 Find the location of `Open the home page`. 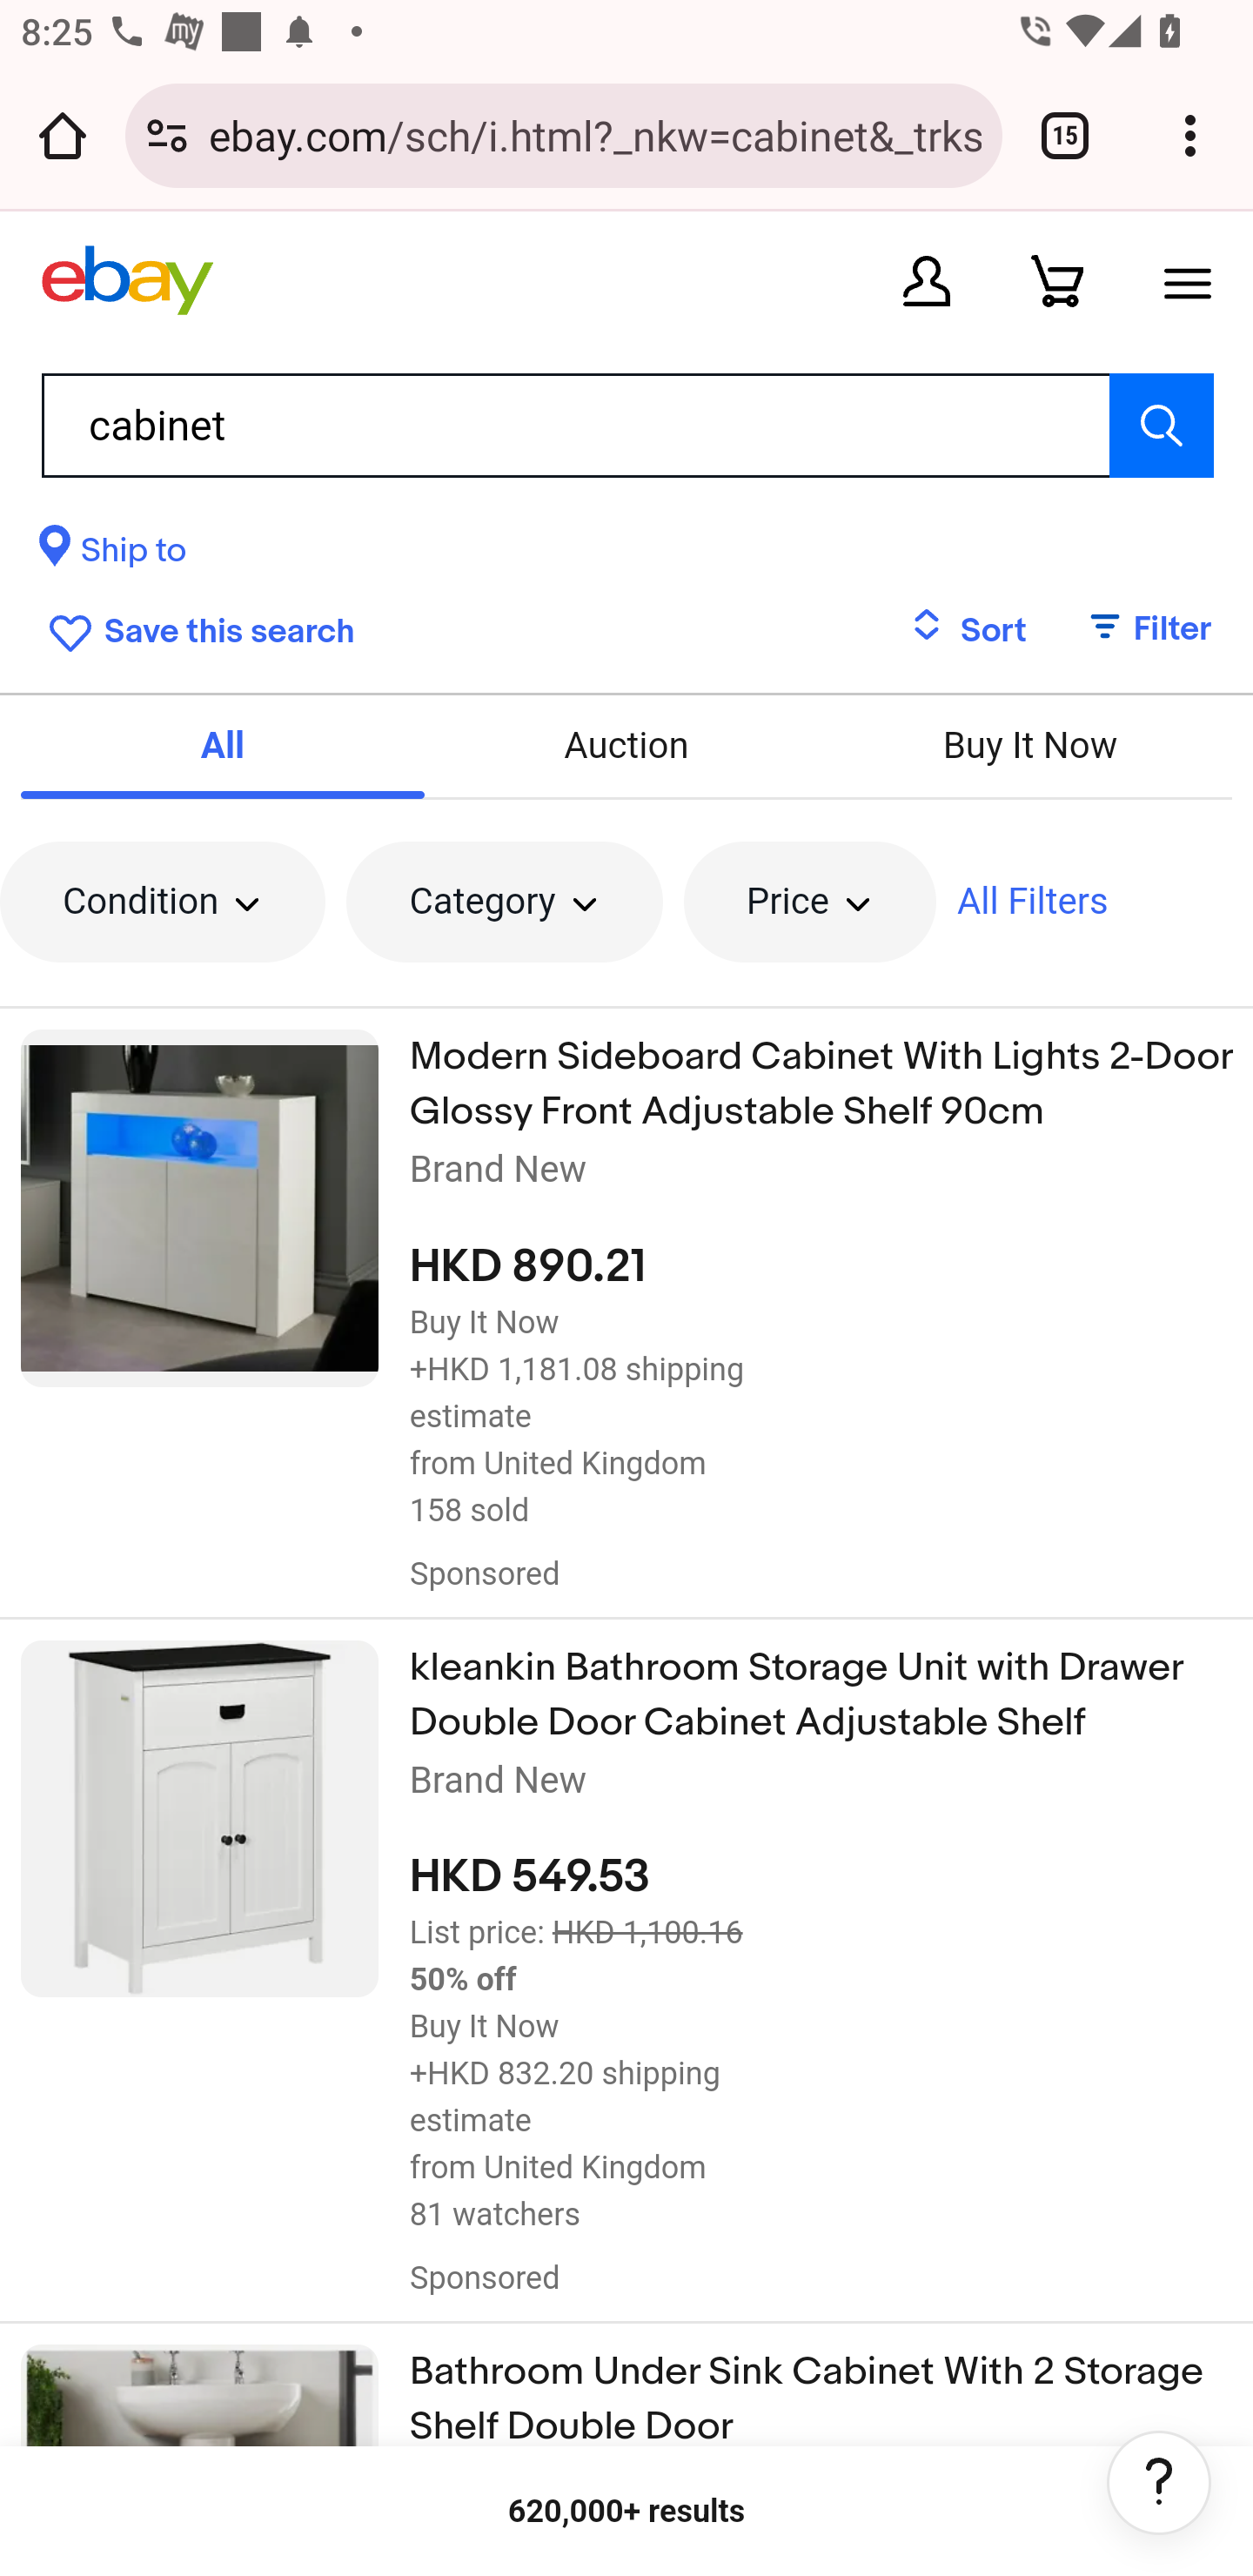

Open the home page is located at coordinates (63, 135).